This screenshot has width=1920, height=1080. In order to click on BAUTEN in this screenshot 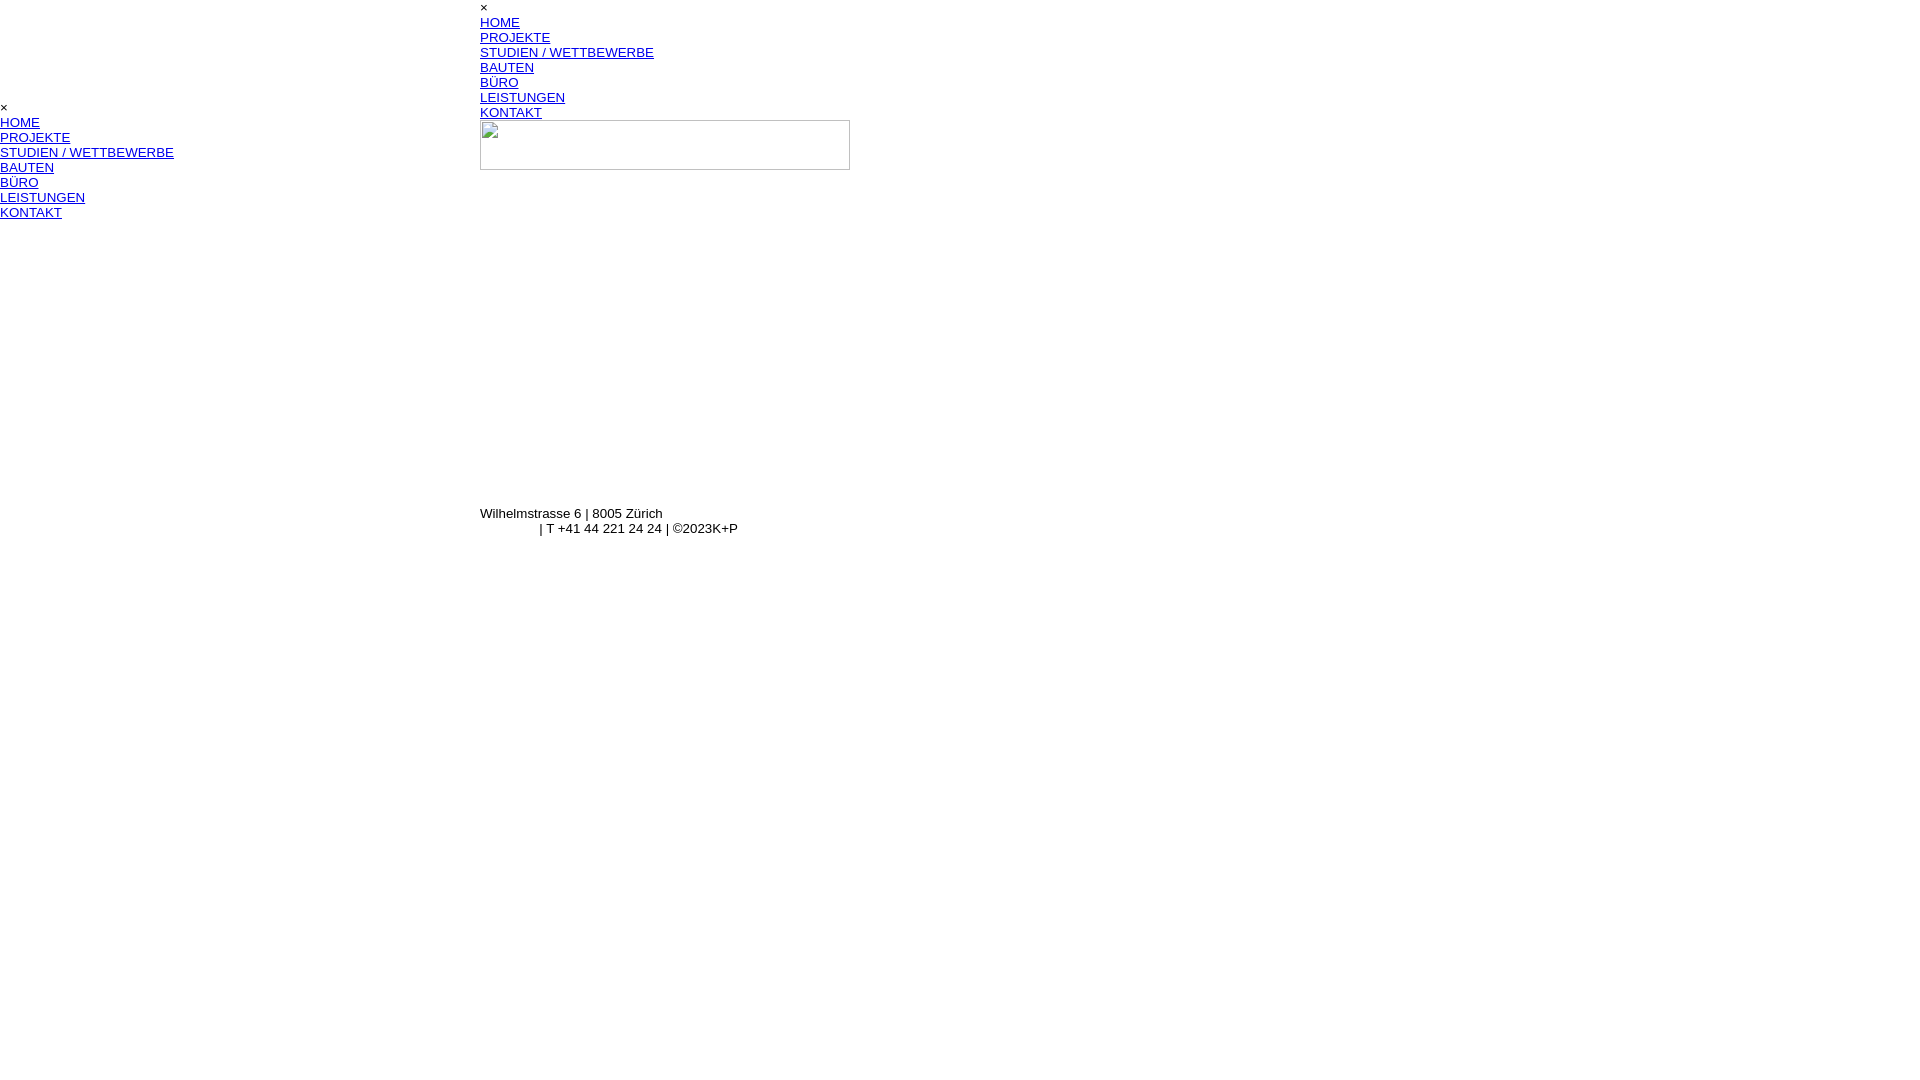, I will do `click(507, 68)`.